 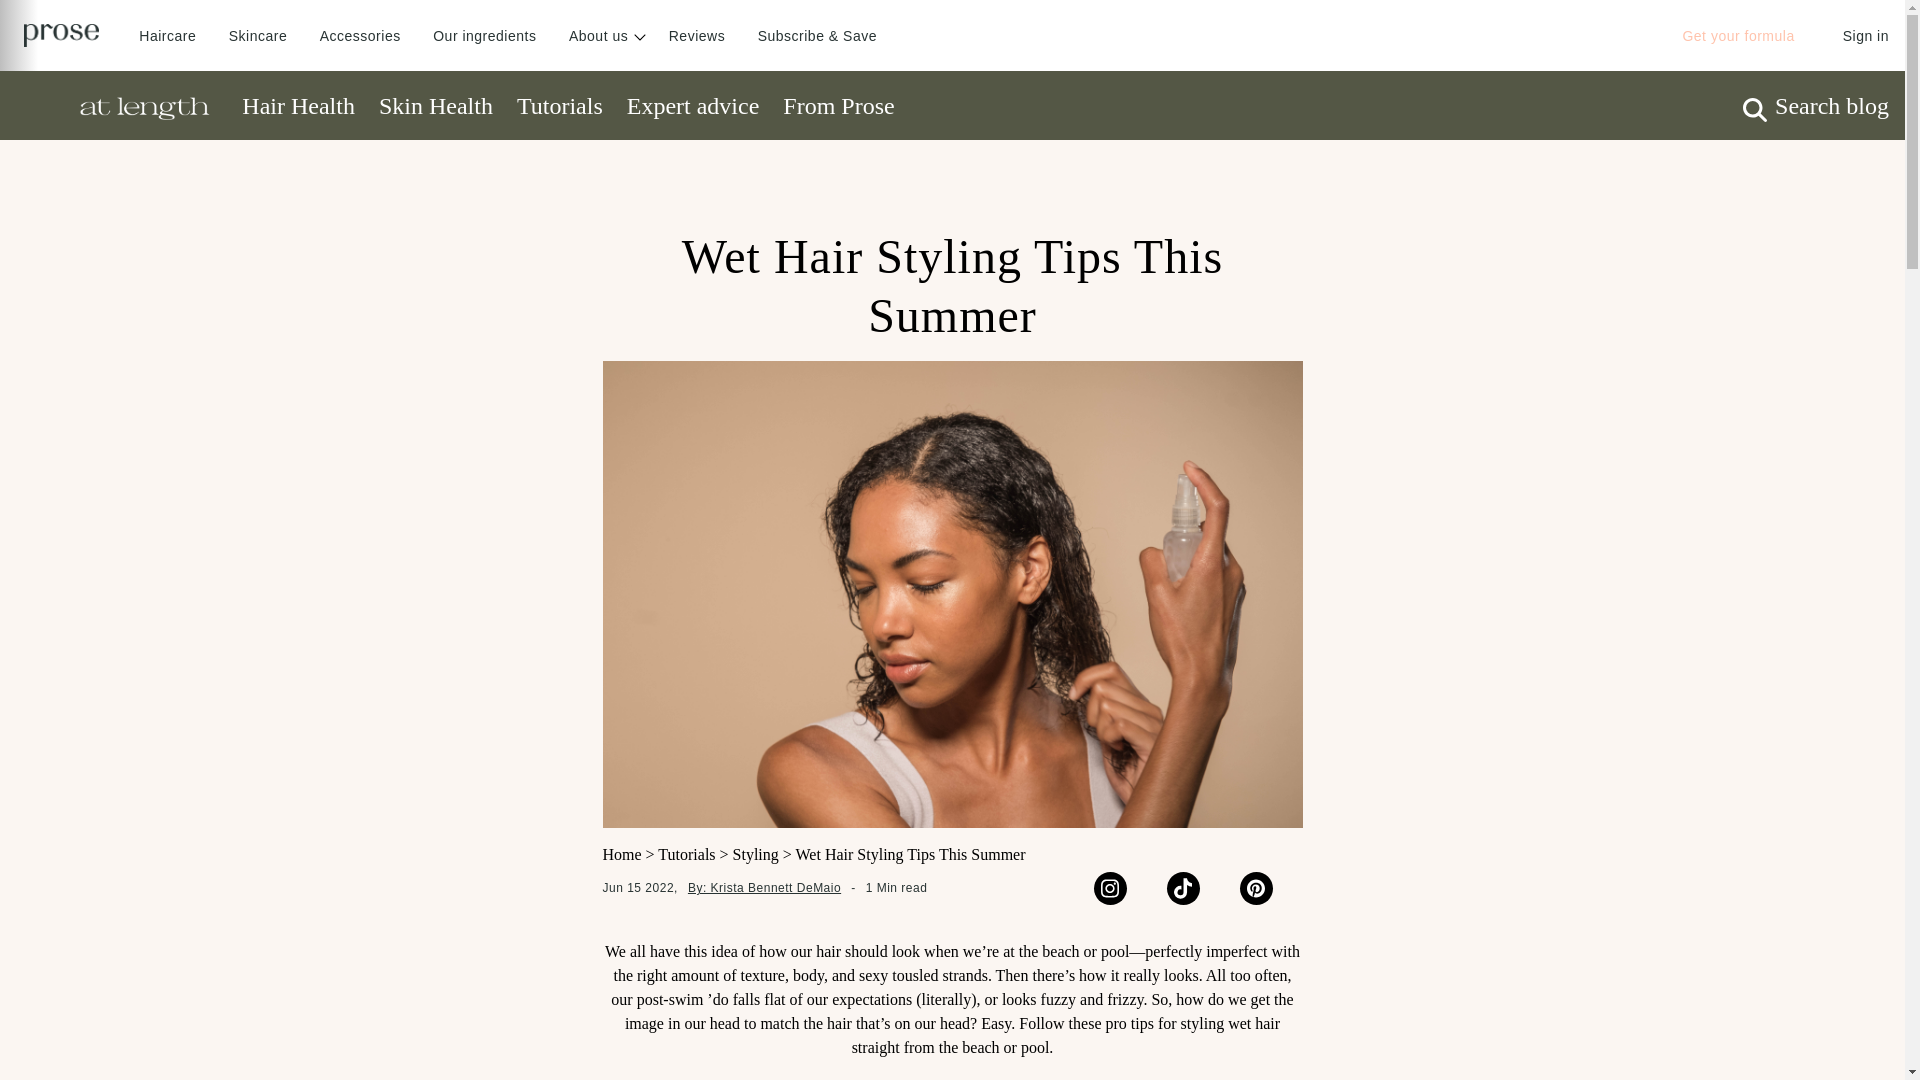 What do you see at coordinates (257, 36) in the screenshot?
I see `Skincare` at bounding box center [257, 36].